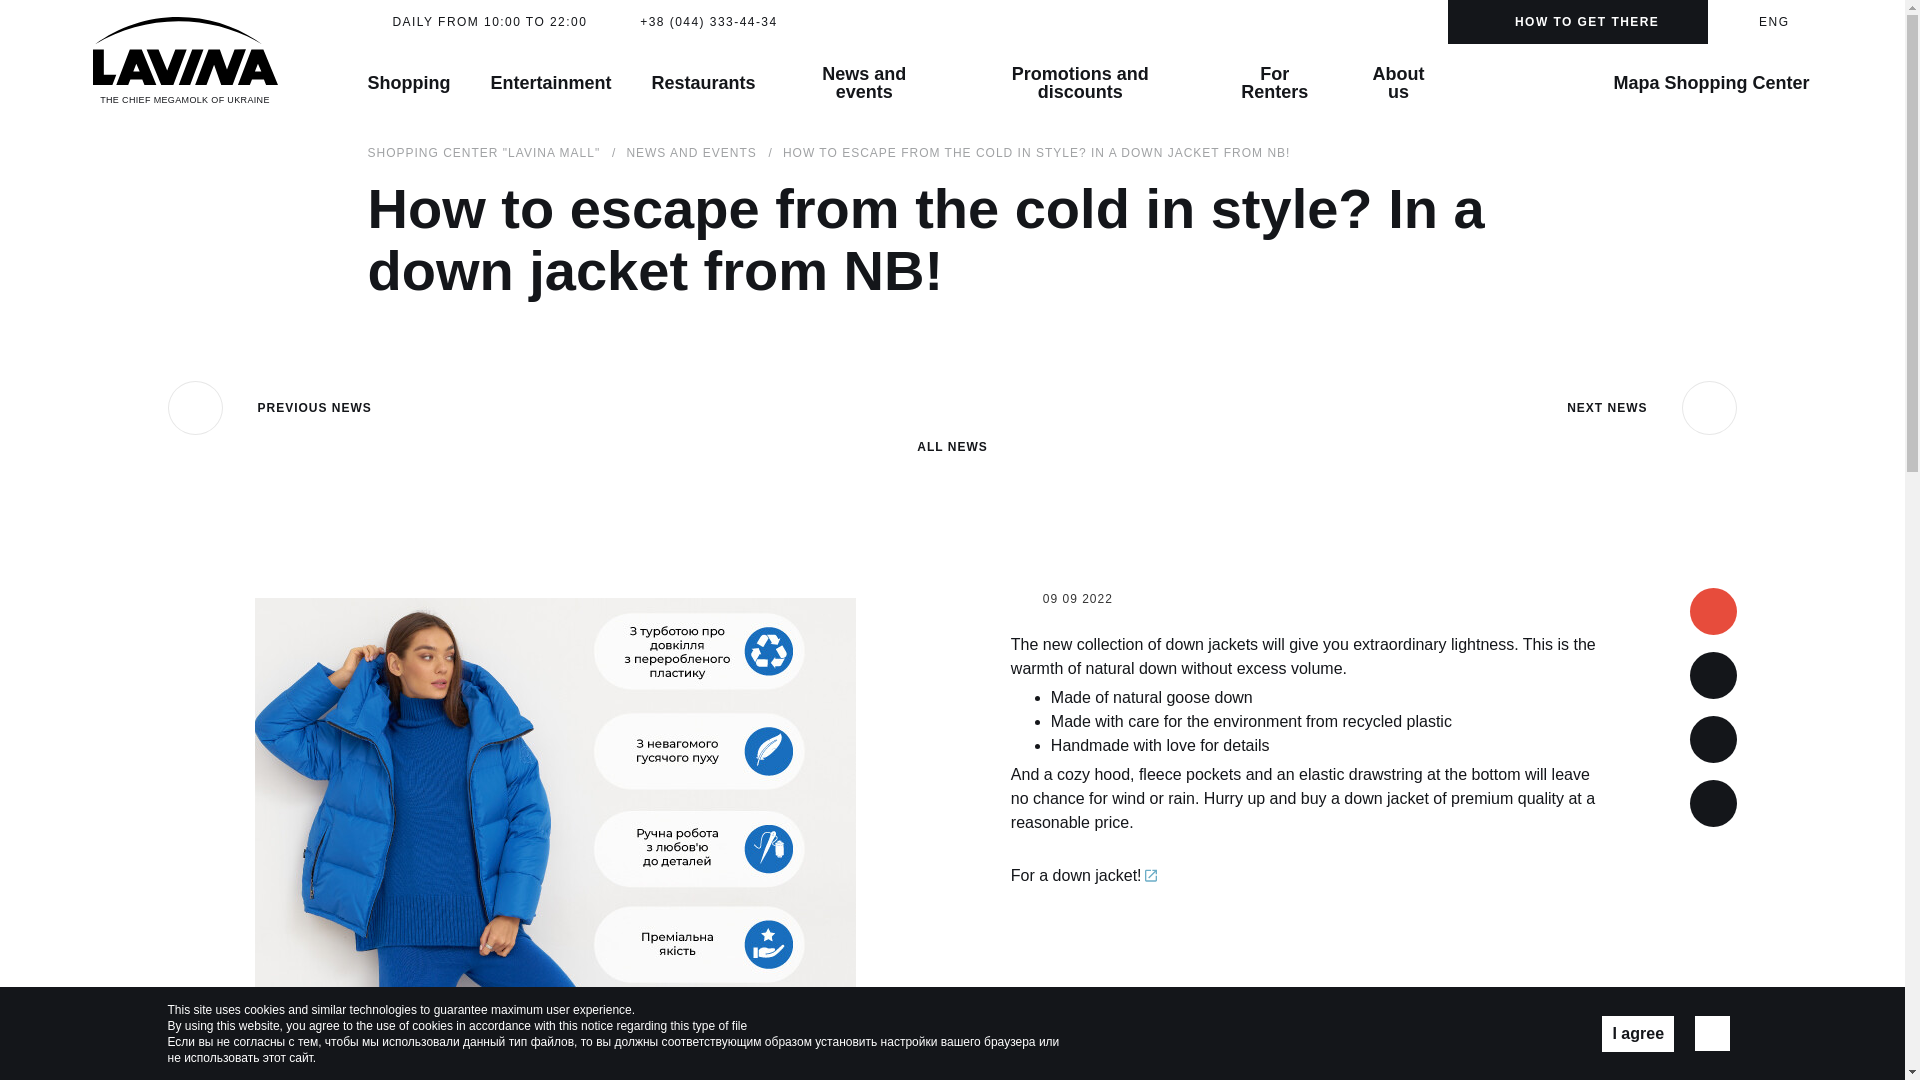 Image resolution: width=1920 pixels, height=1080 pixels. I want to click on For Renters, so click(1274, 83).